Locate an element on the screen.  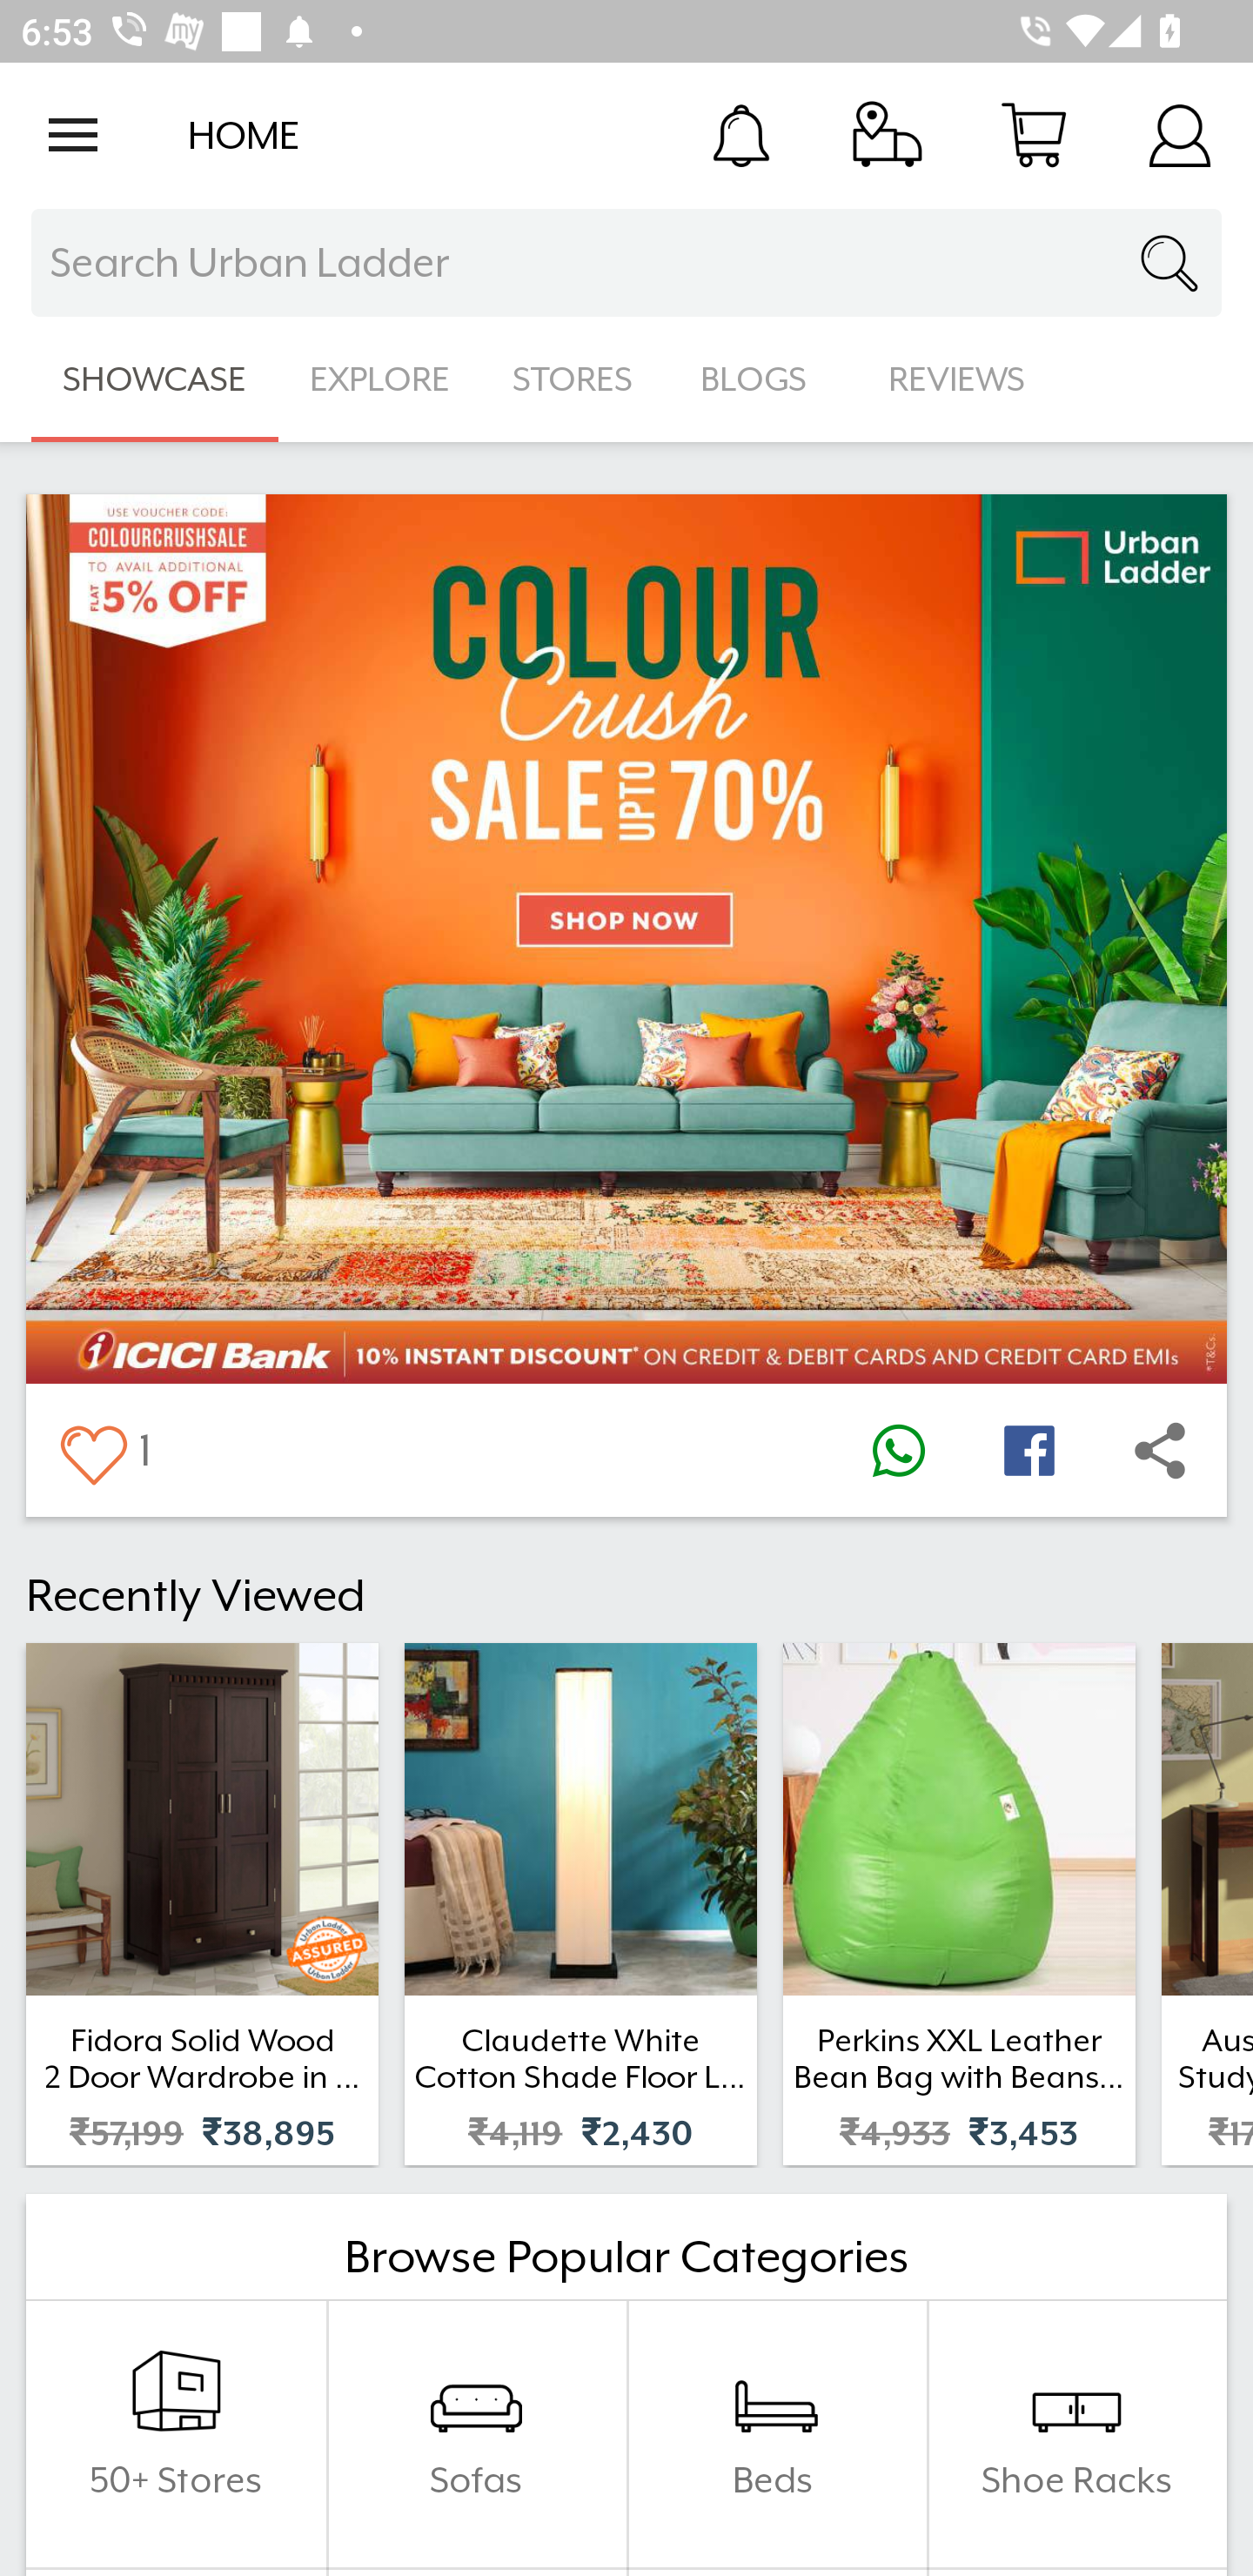
BLOGS is located at coordinates (762, 379).